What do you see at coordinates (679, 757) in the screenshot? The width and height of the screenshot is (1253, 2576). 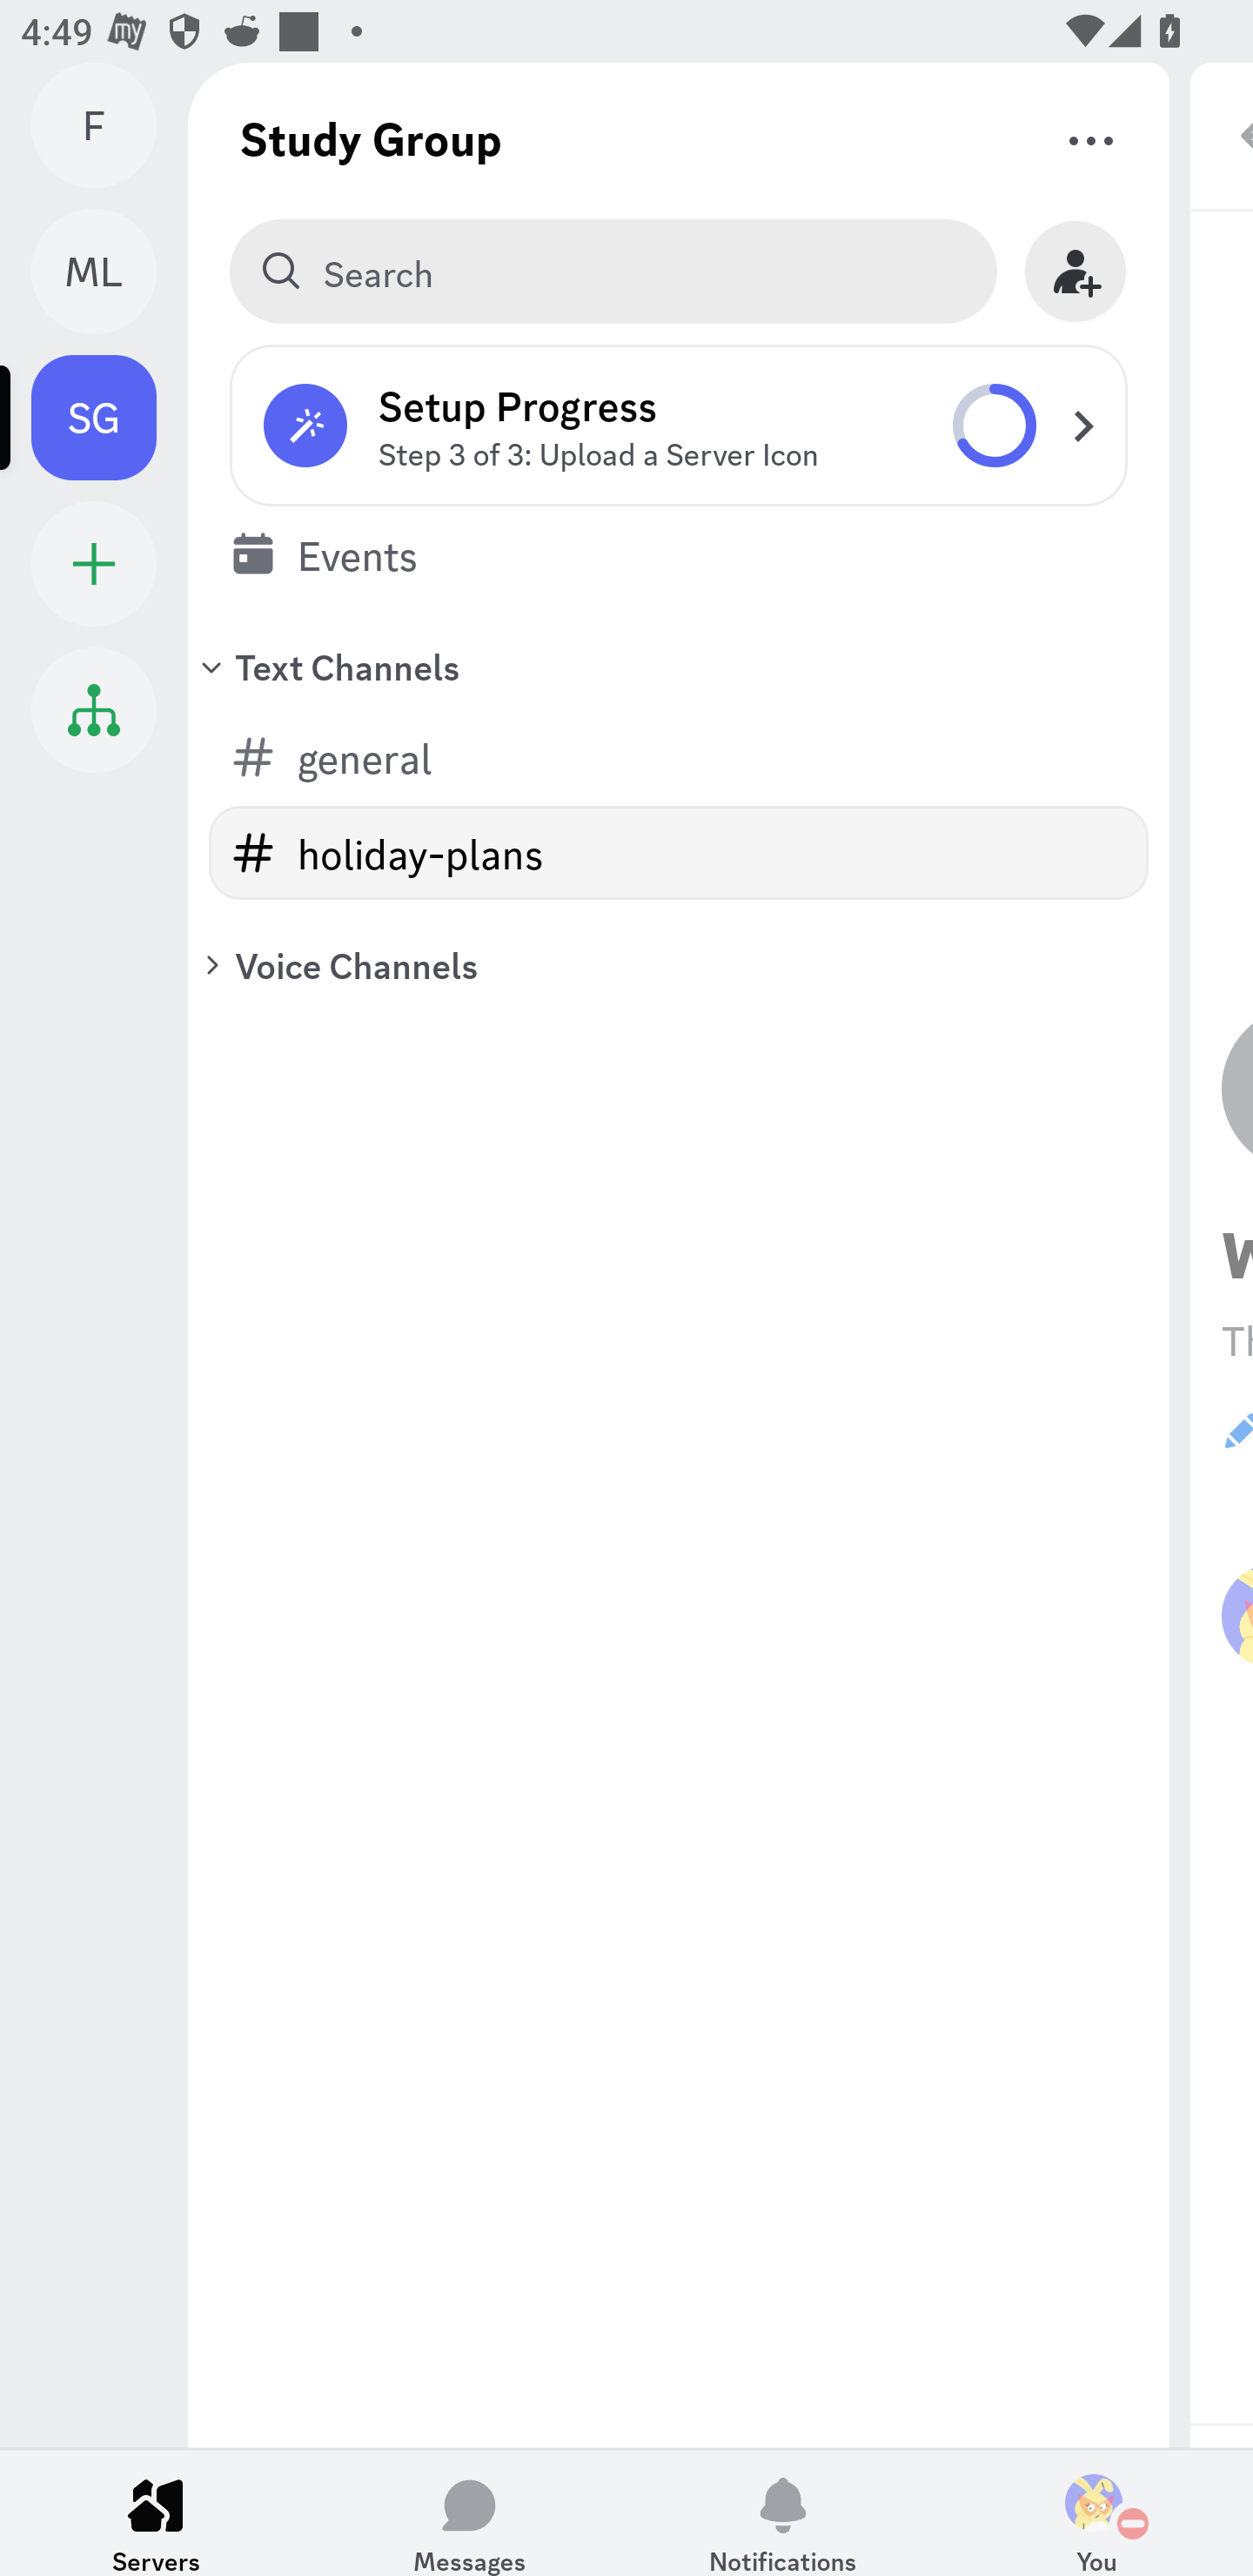 I see `general (text channel) general` at bounding box center [679, 757].